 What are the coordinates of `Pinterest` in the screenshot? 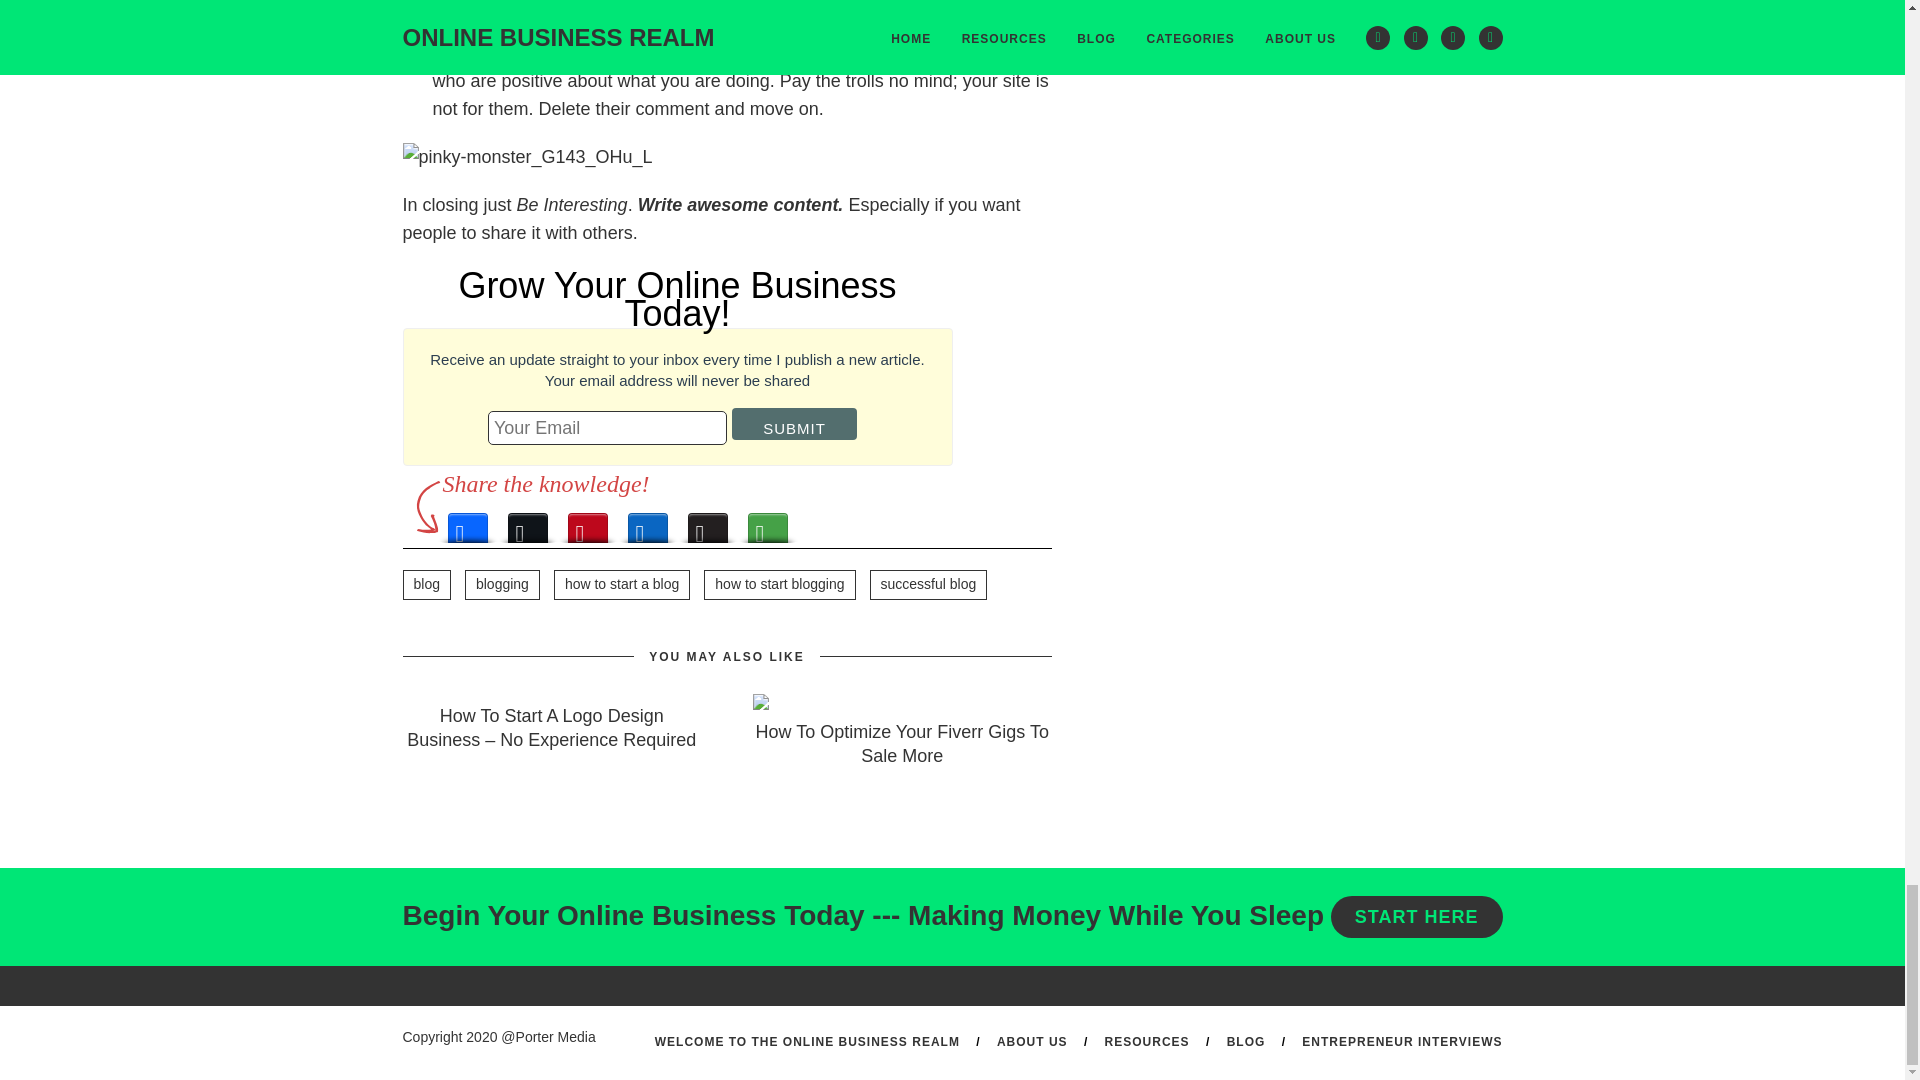 It's located at (588, 522).